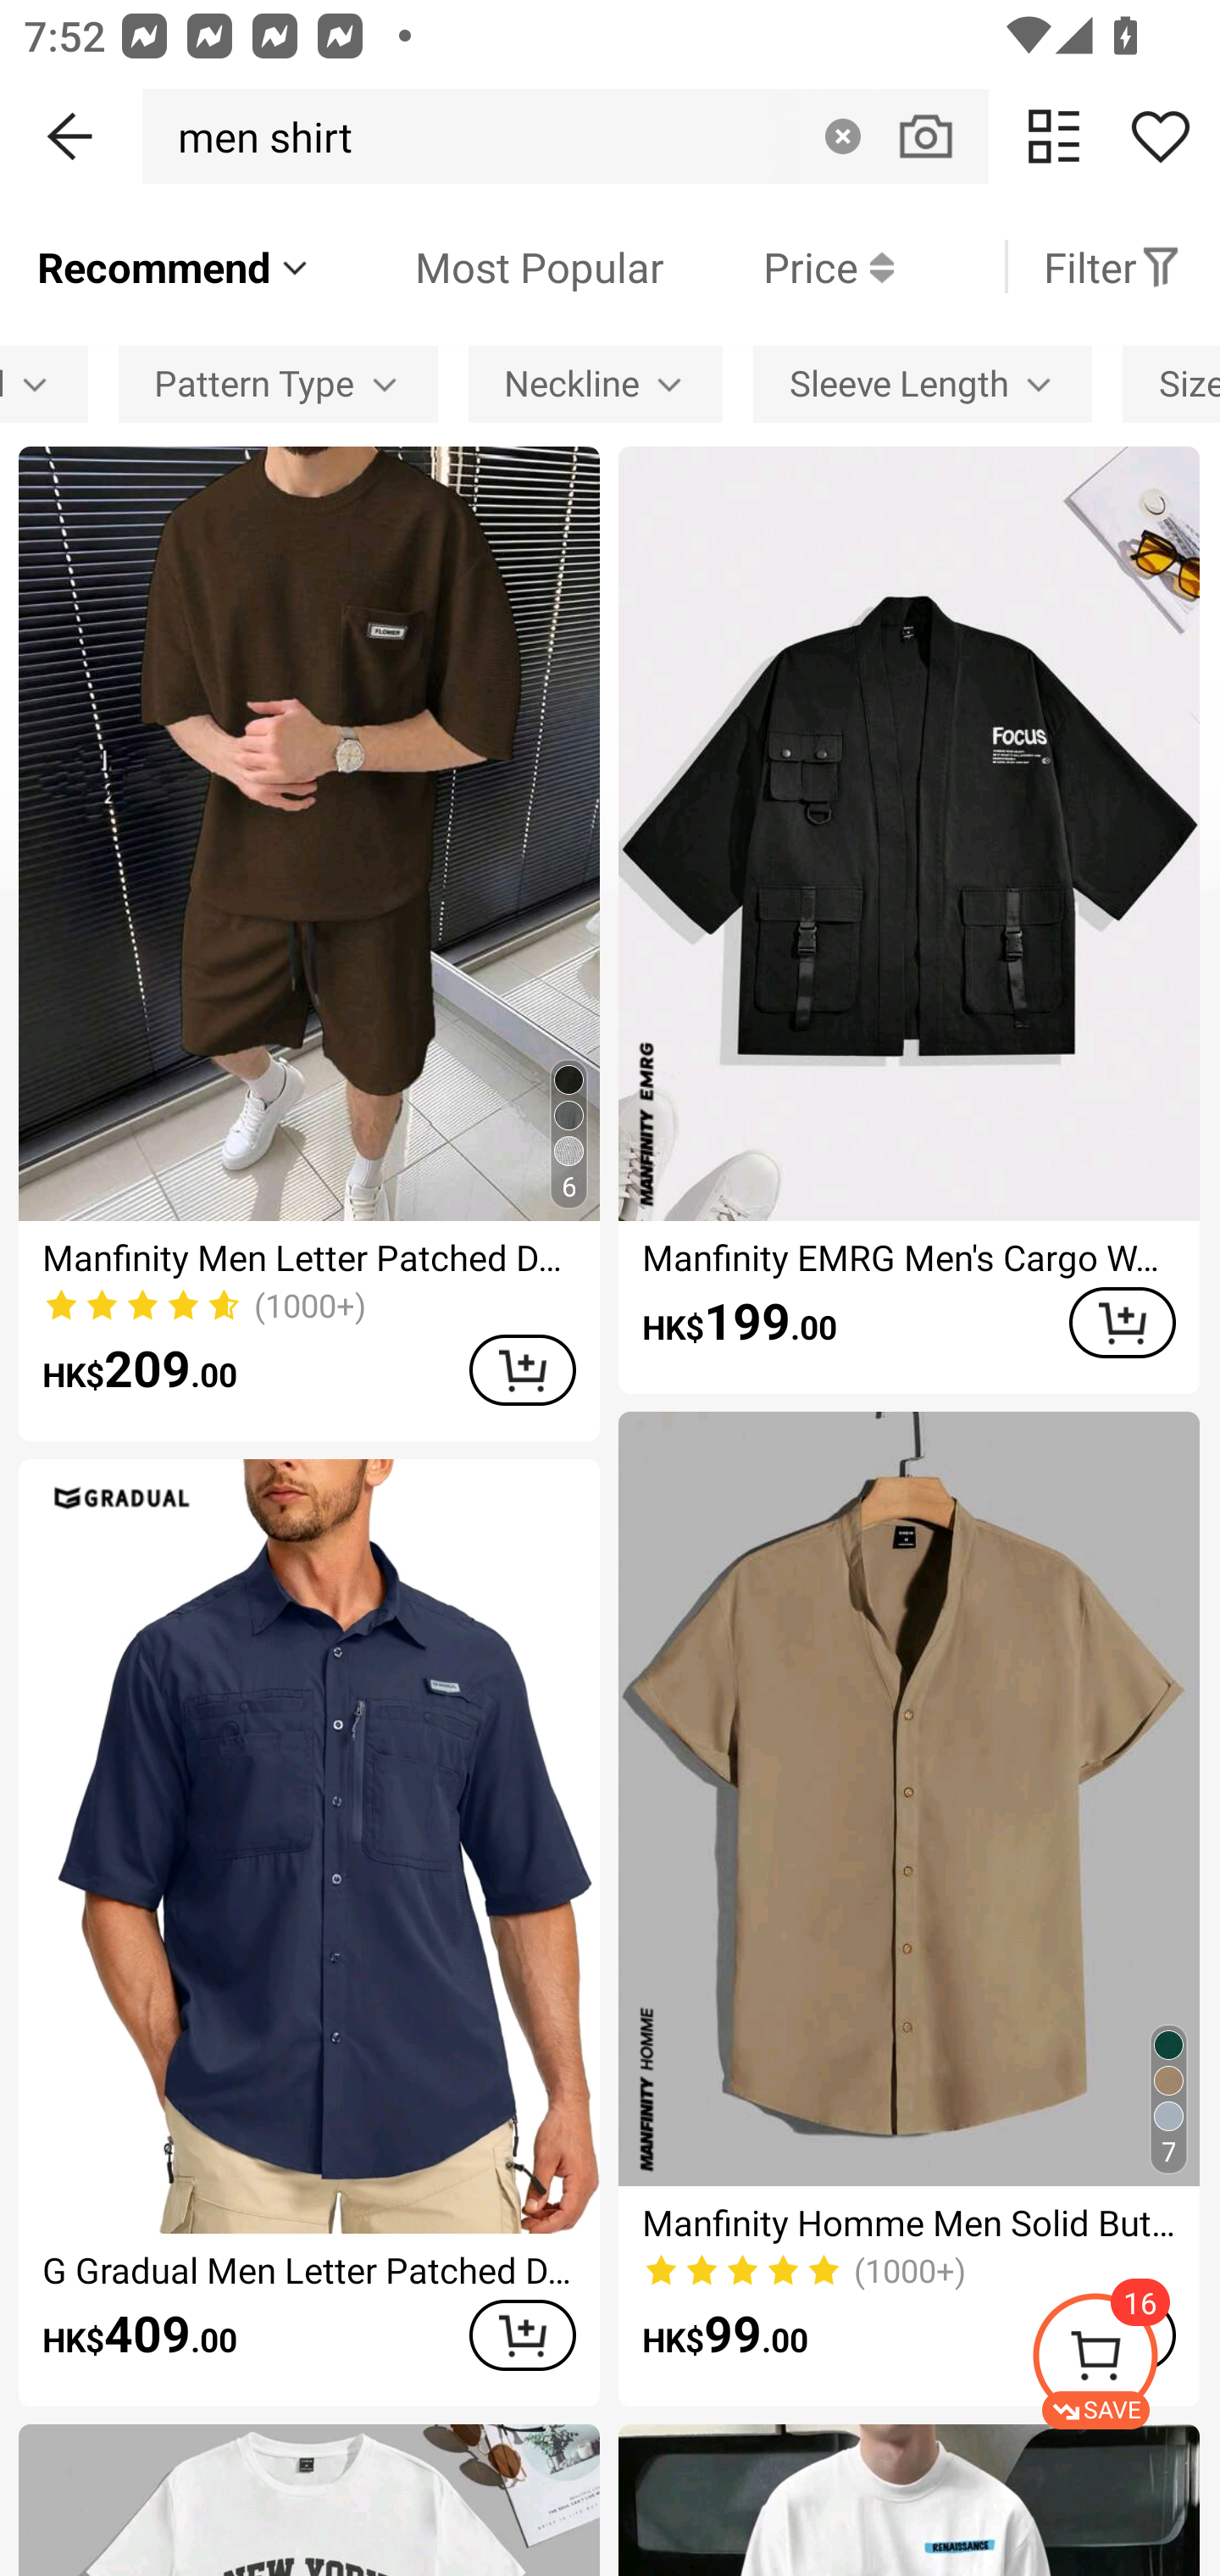 The height and width of the screenshot is (2576, 1220). Describe the element at coordinates (1125, 2361) in the screenshot. I see `SAVE` at that location.